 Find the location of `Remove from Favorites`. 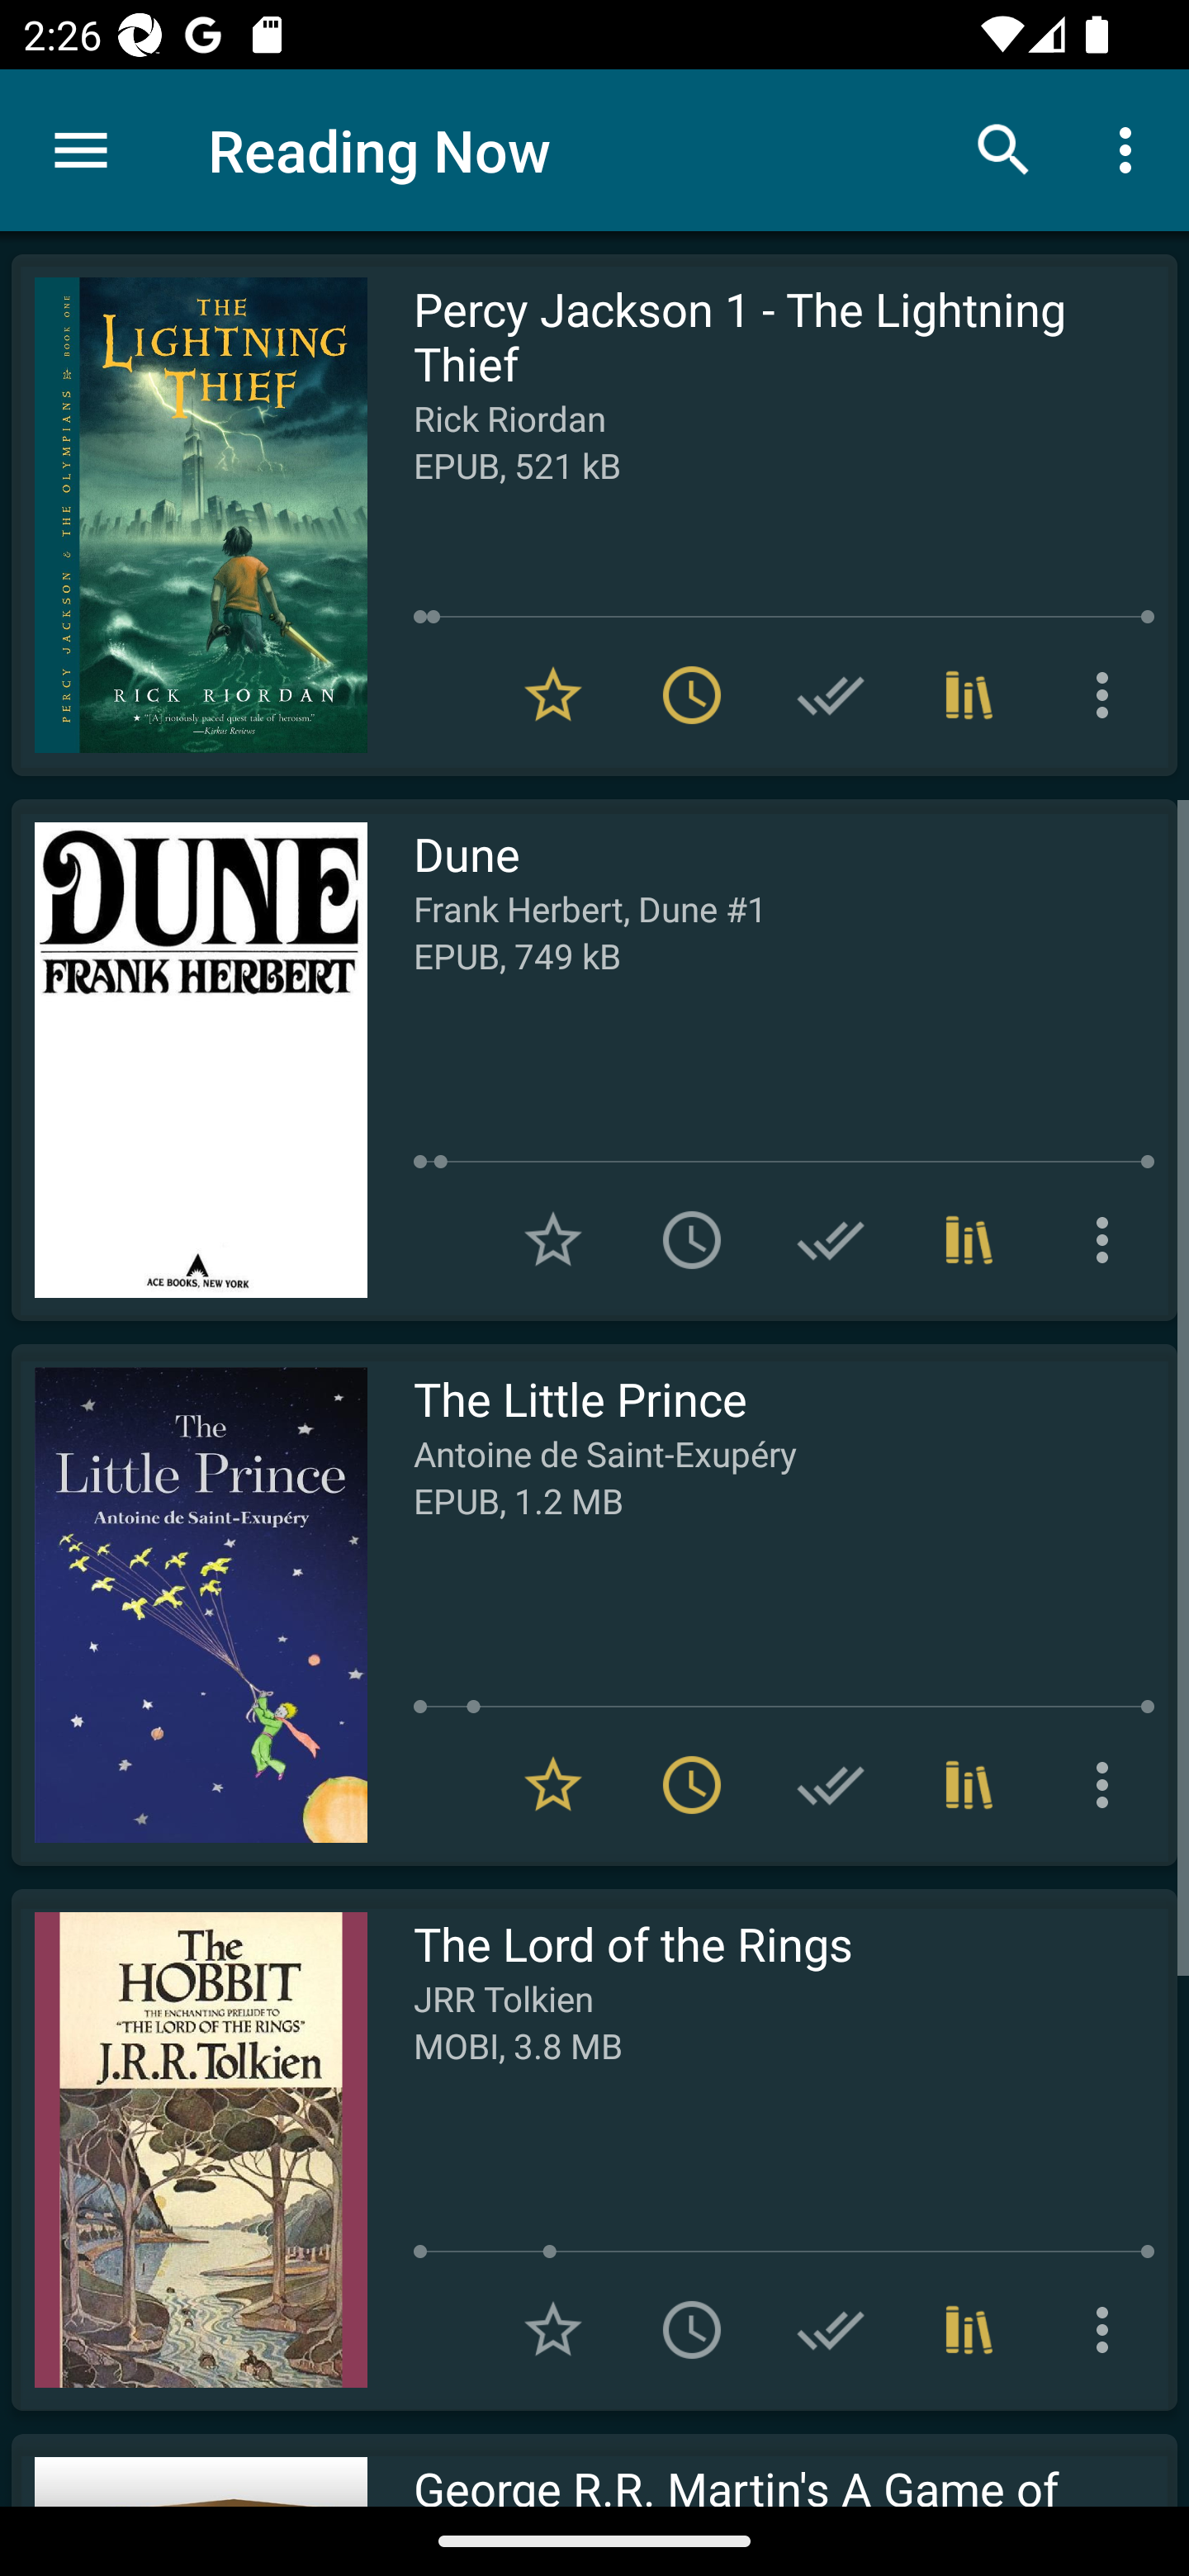

Remove from Favorites is located at coordinates (553, 1785).